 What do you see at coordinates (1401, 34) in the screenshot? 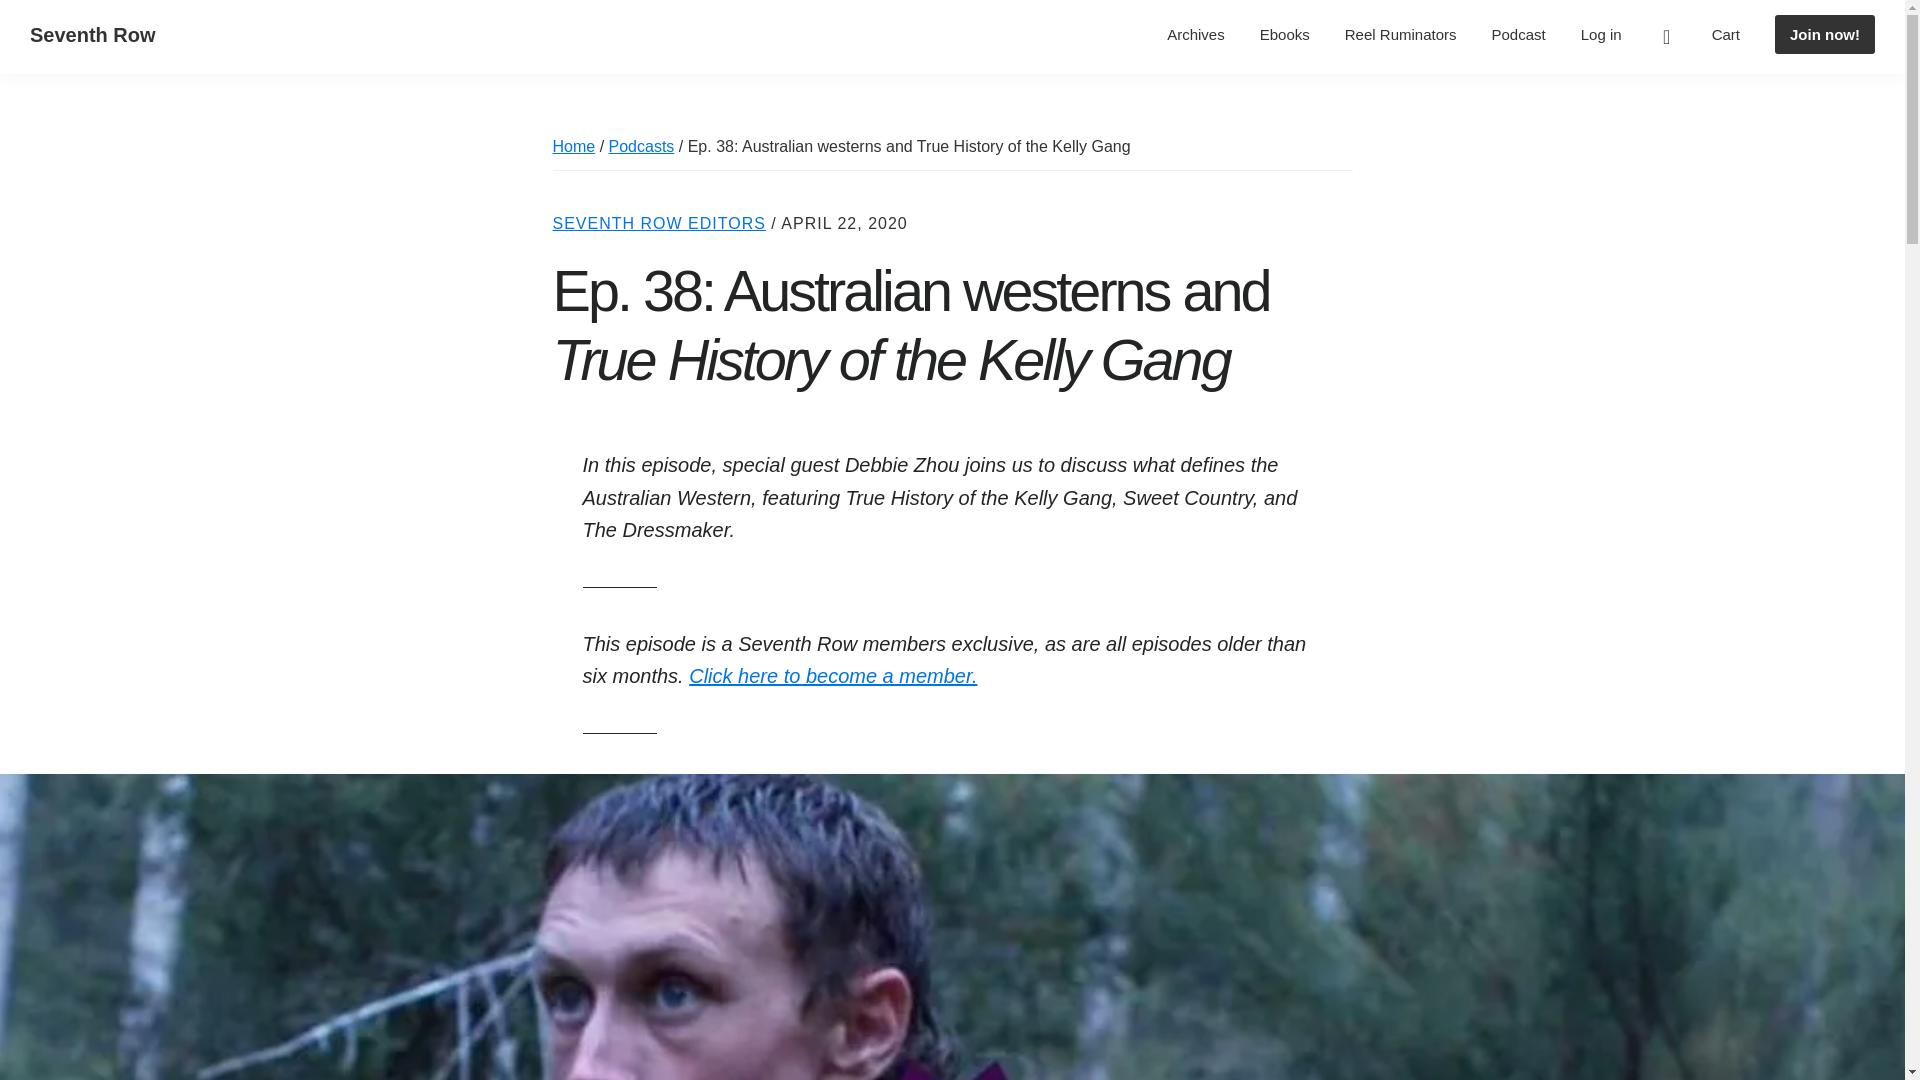
I see `Reel Ruminators` at bounding box center [1401, 34].